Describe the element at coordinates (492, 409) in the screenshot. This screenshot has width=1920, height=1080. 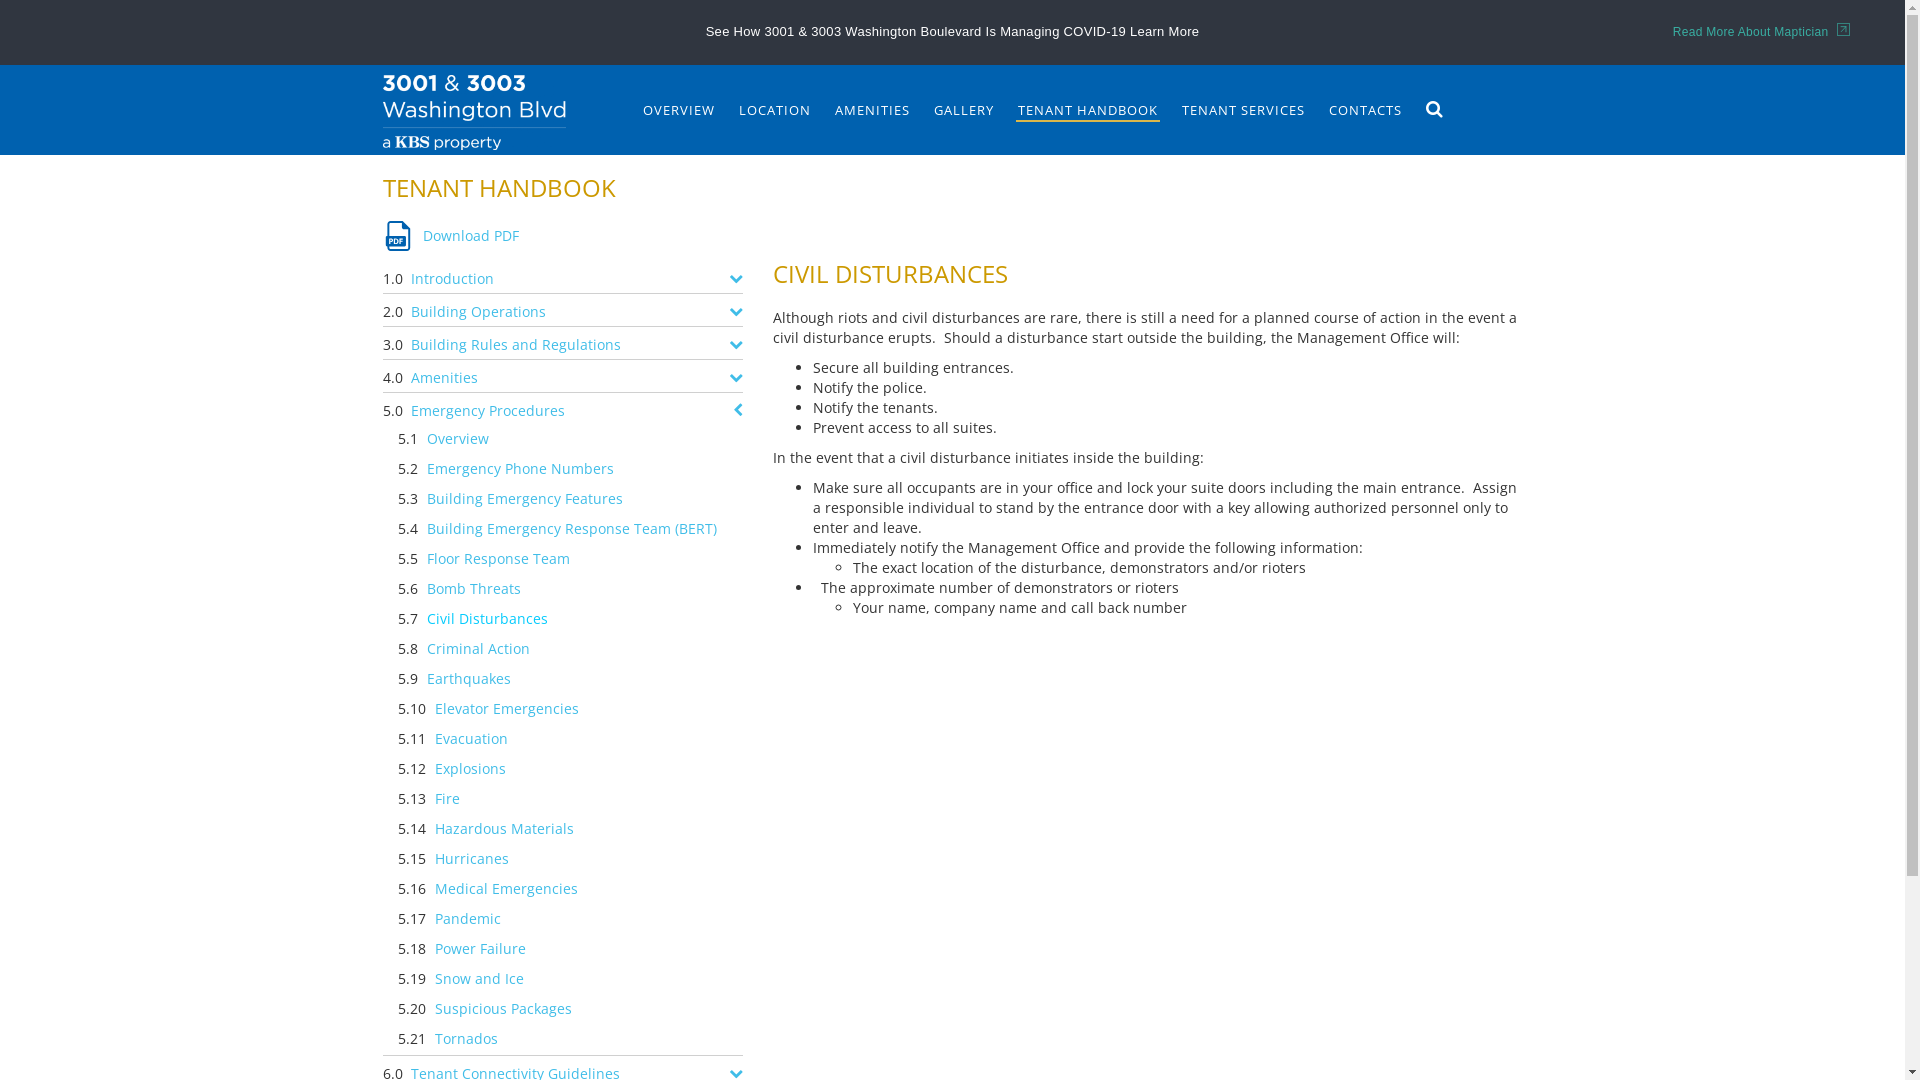
I see `Emergency Procedures` at that location.